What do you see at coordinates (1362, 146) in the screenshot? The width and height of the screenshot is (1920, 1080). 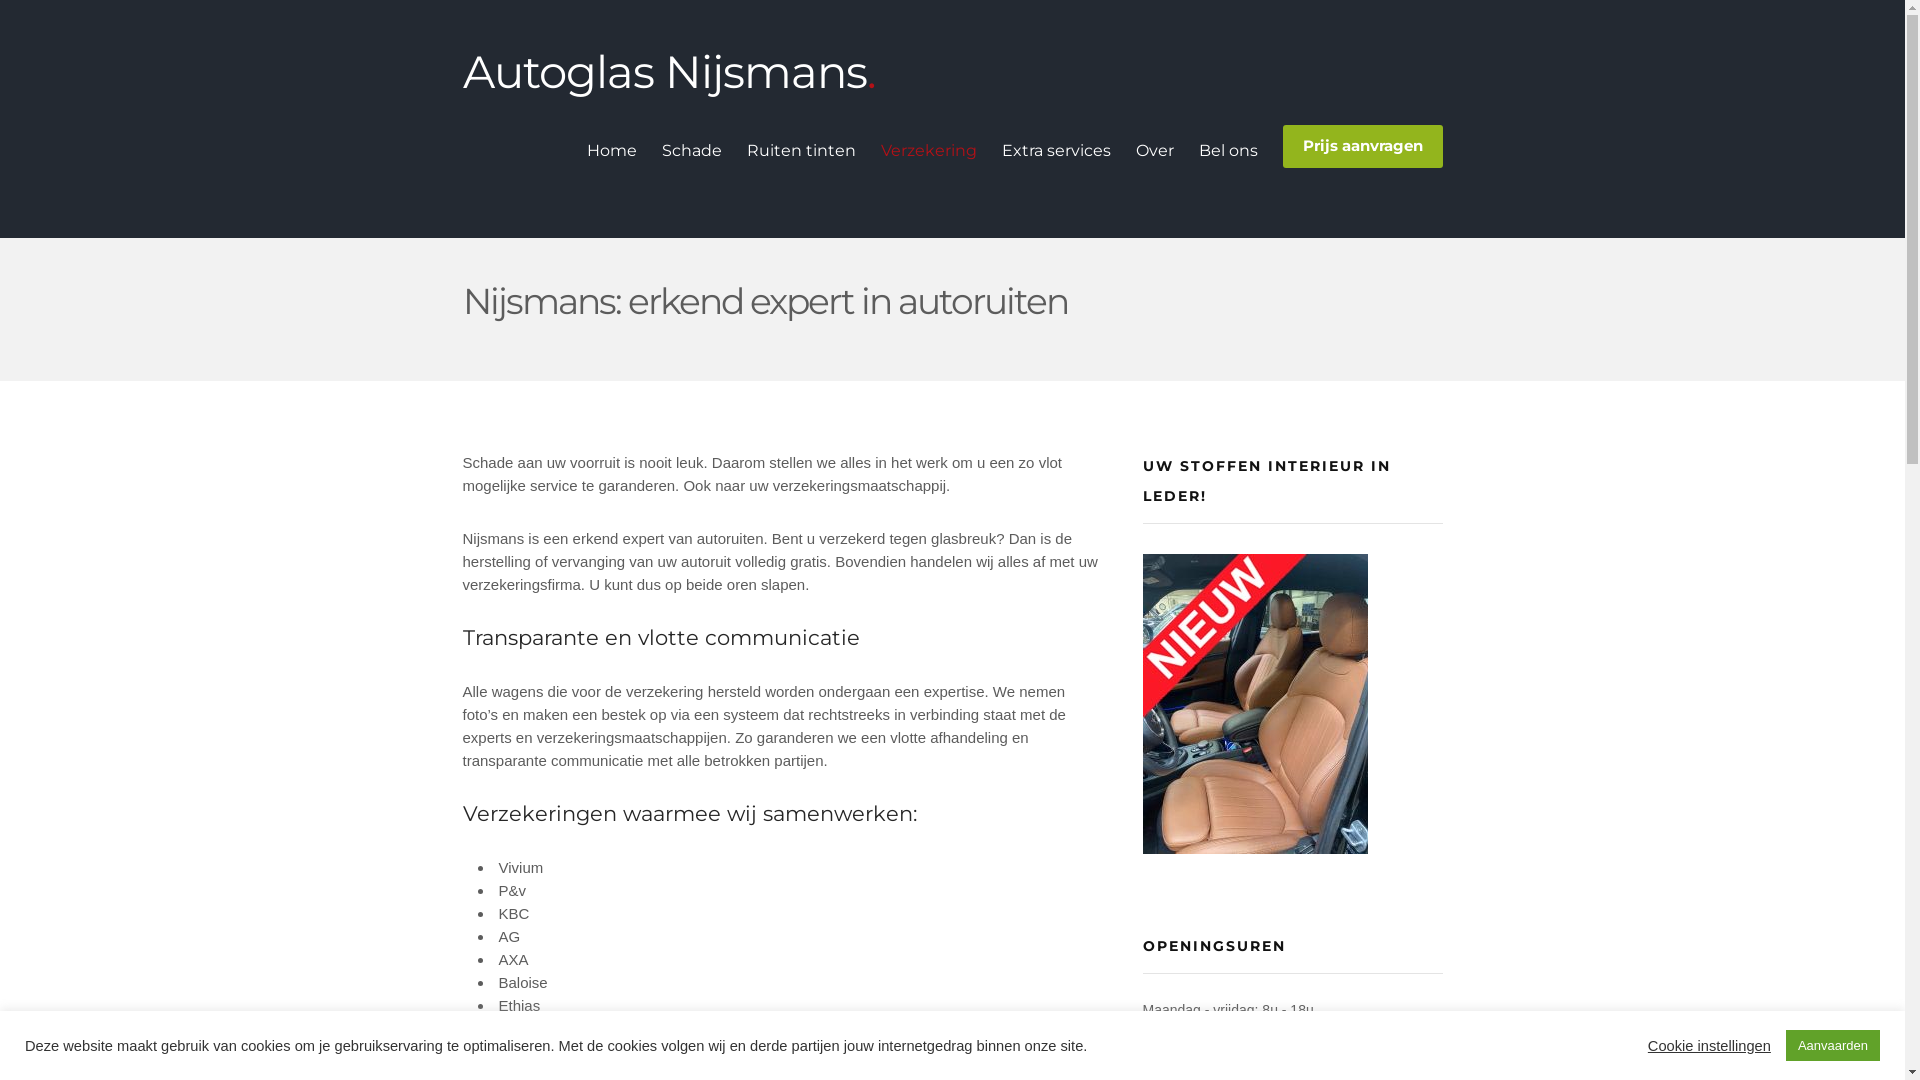 I see `Prijs aanvragen` at bounding box center [1362, 146].